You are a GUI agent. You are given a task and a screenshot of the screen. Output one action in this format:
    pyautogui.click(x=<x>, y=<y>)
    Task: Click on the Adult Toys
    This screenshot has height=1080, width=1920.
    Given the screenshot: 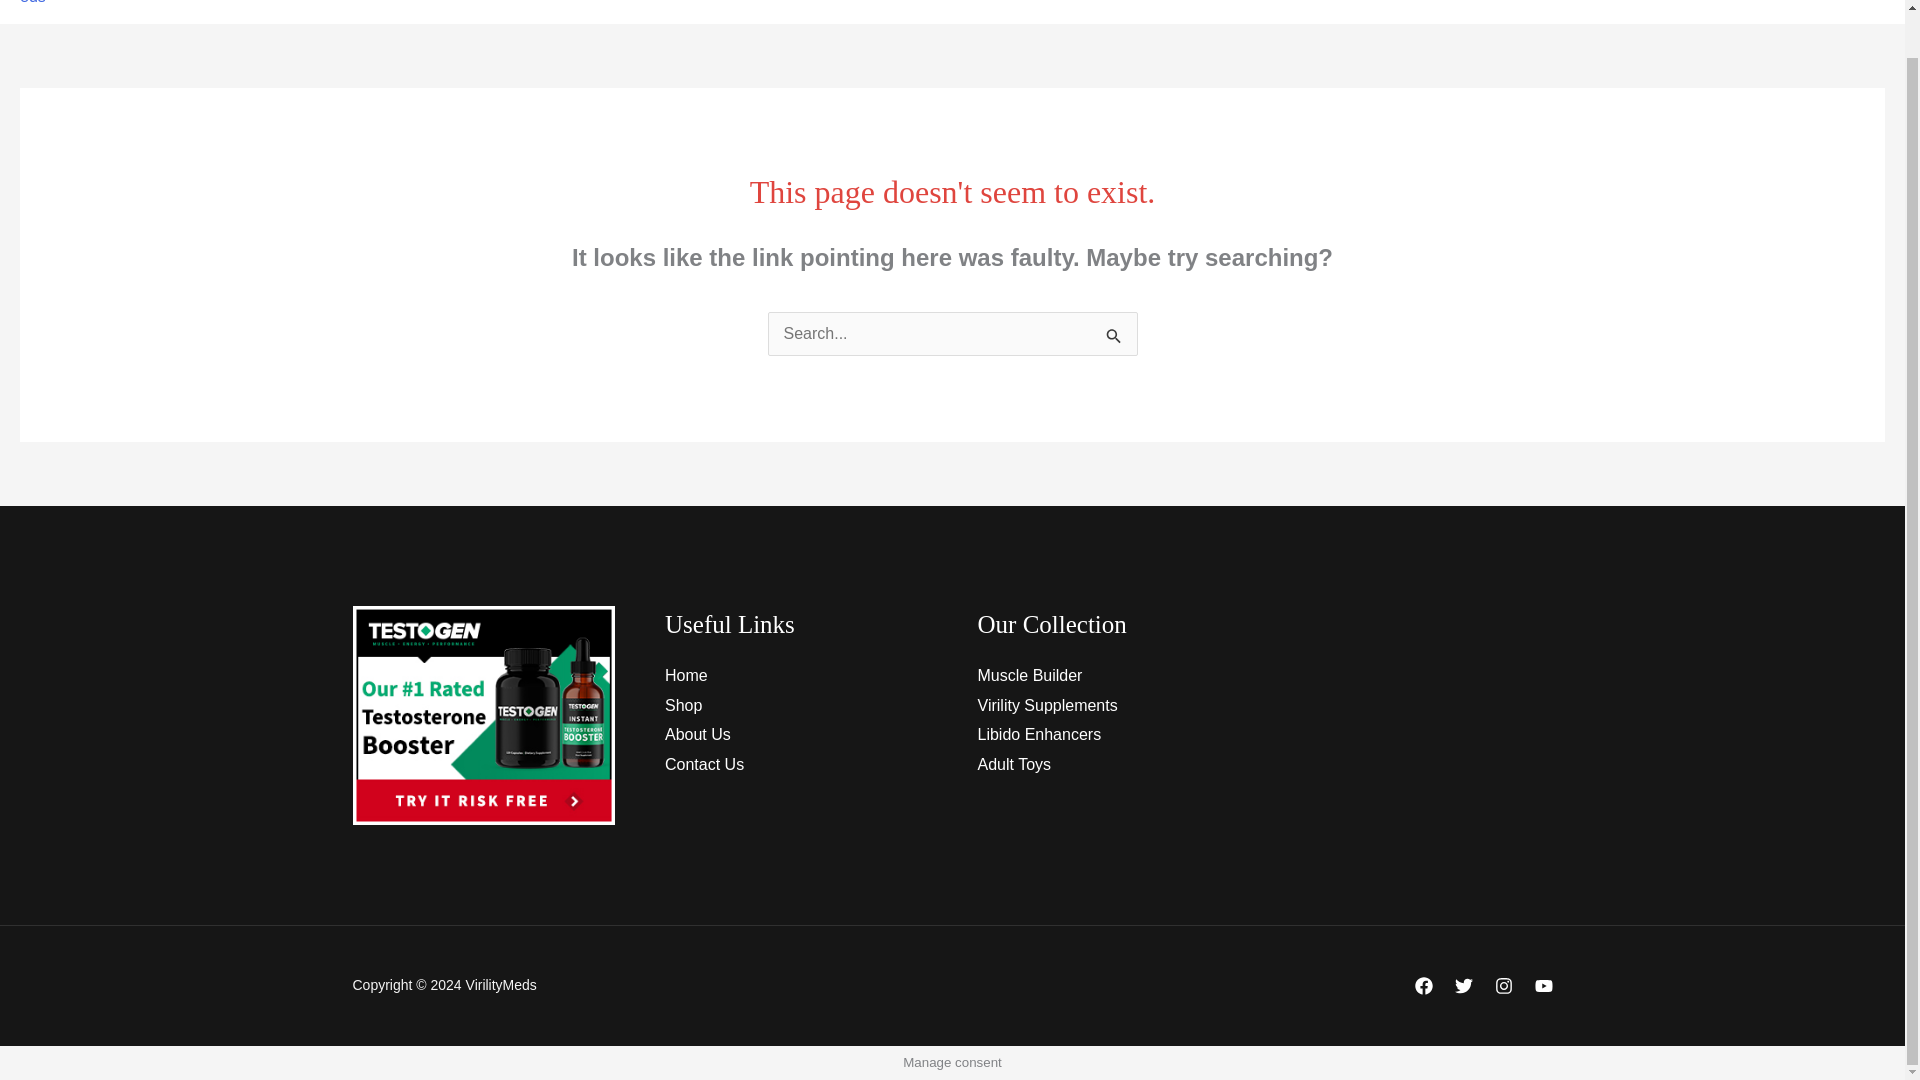 What is the action you would take?
    pyautogui.click(x=1014, y=764)
    